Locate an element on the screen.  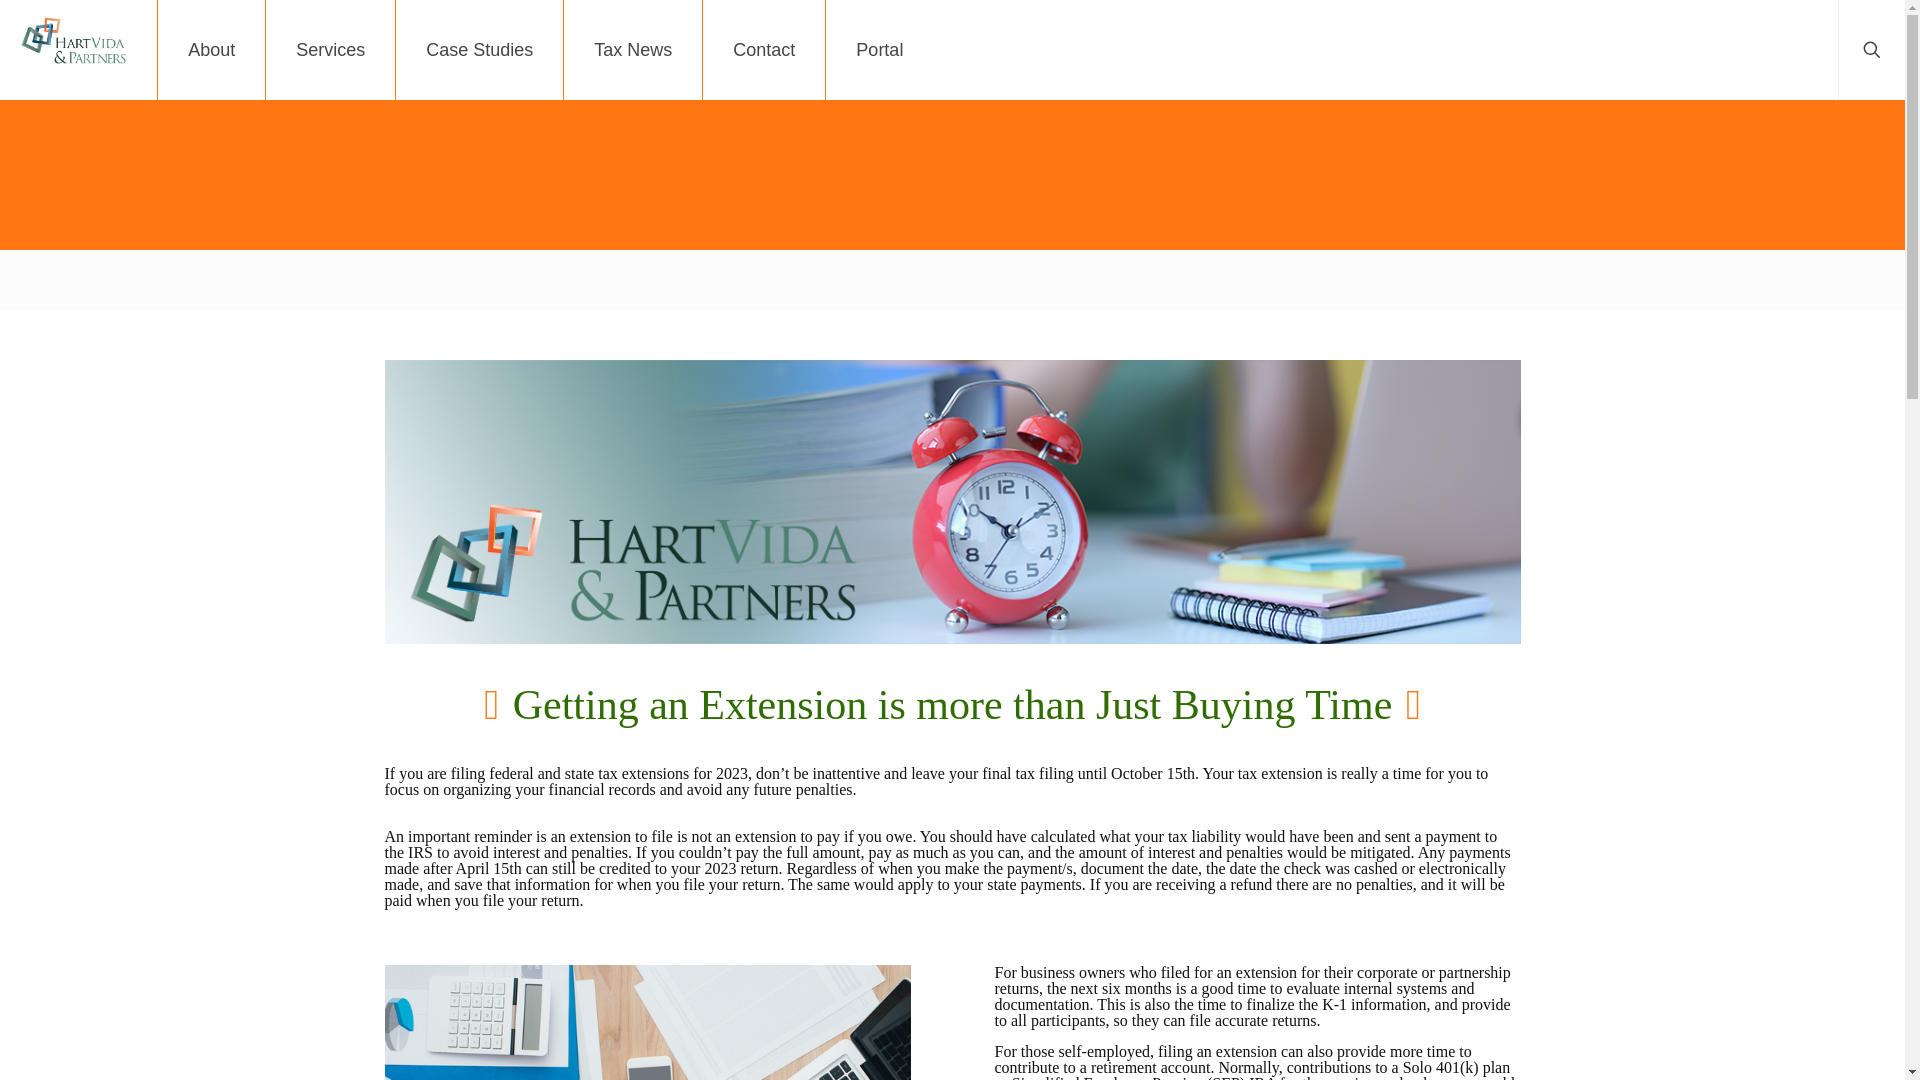
Portal is located at coordinates (879, 50).